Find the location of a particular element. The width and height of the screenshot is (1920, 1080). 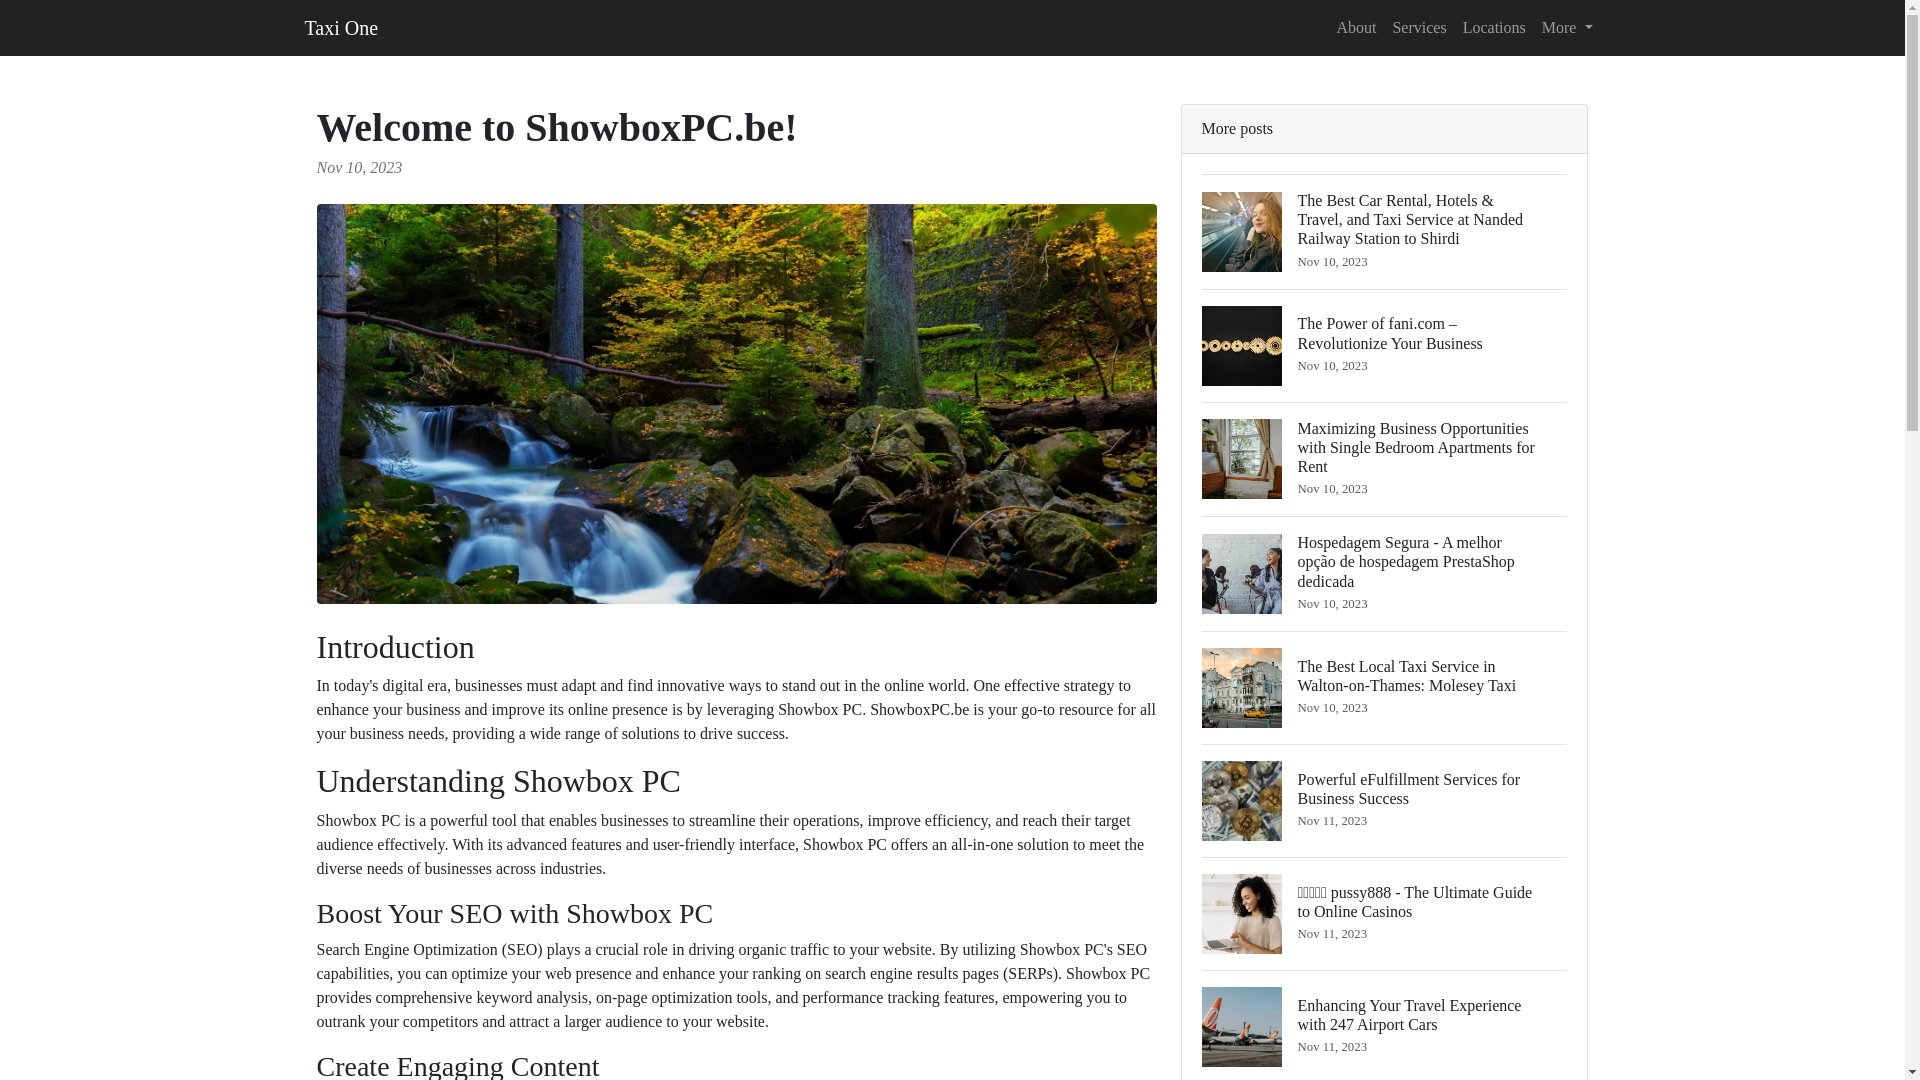

Locations is located at coordinates (1494, 27).